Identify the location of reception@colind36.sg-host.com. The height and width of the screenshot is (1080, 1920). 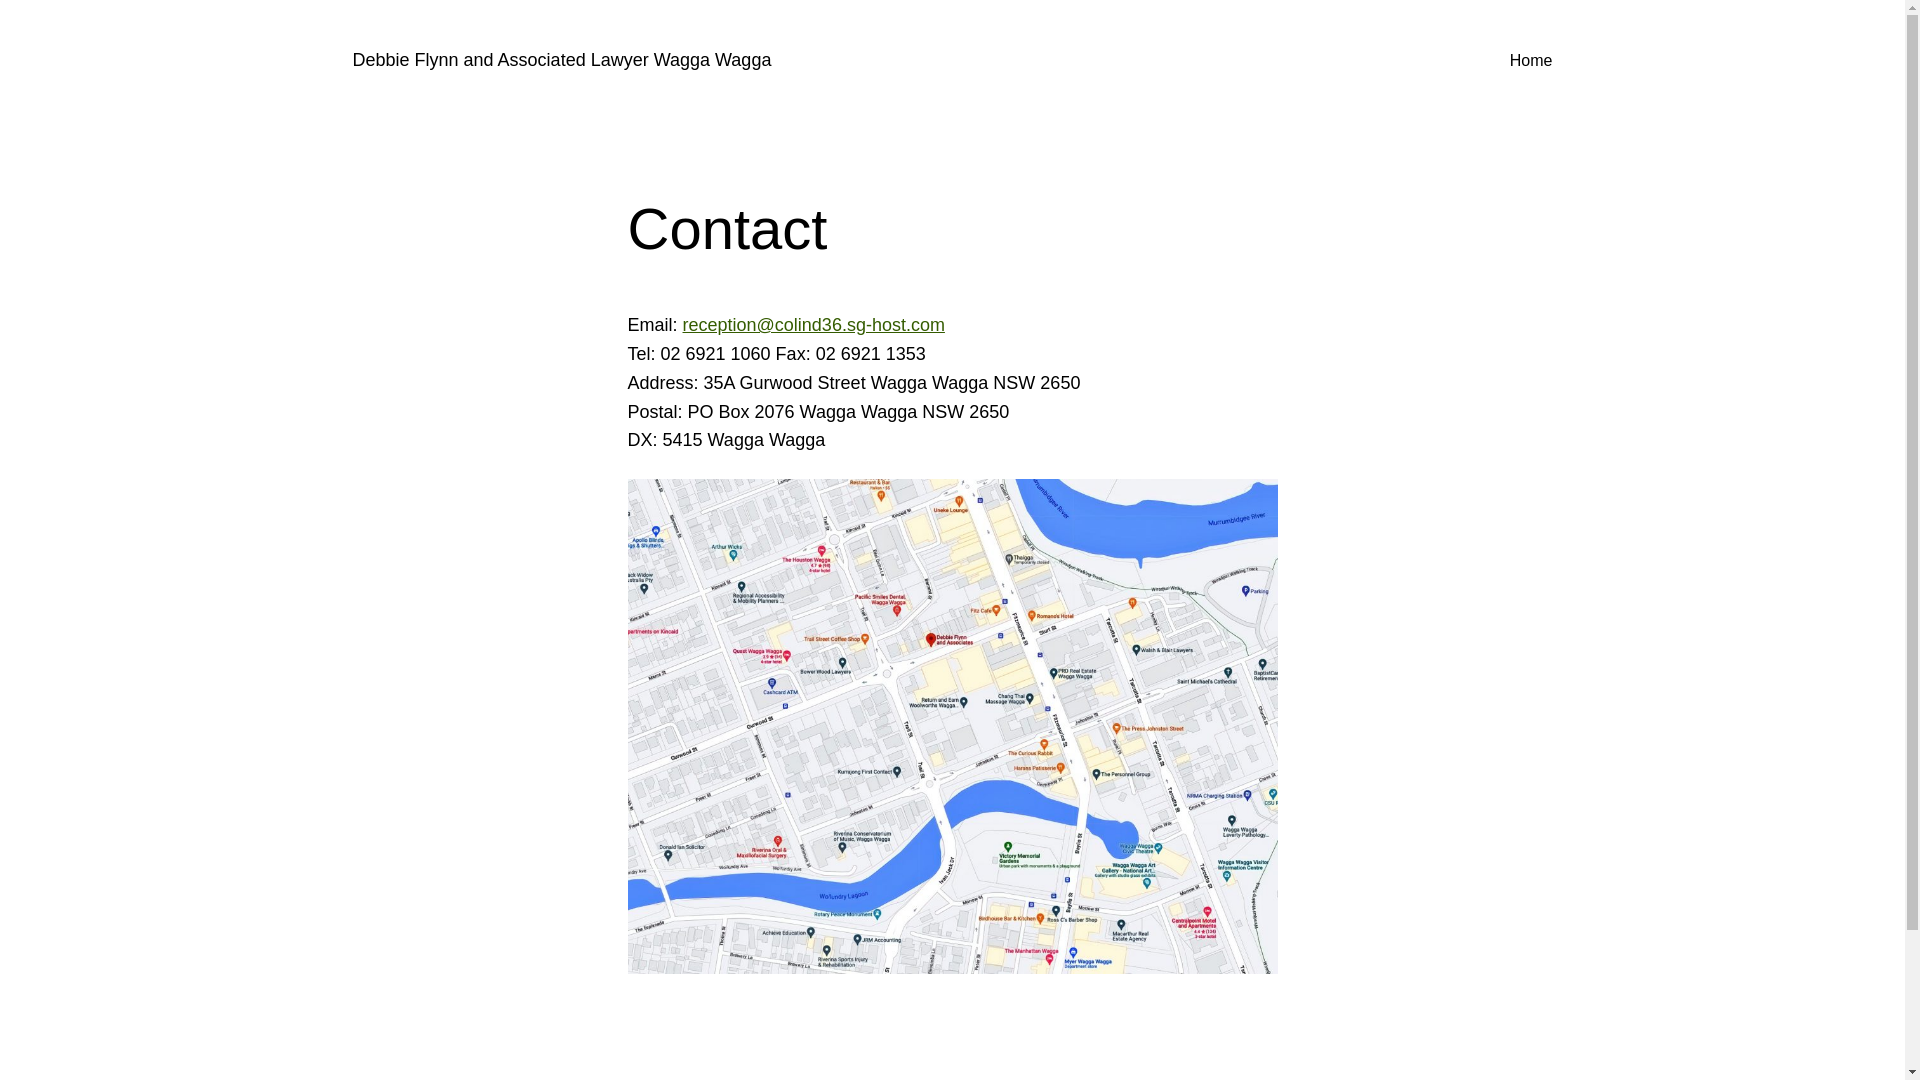
(814, 325).